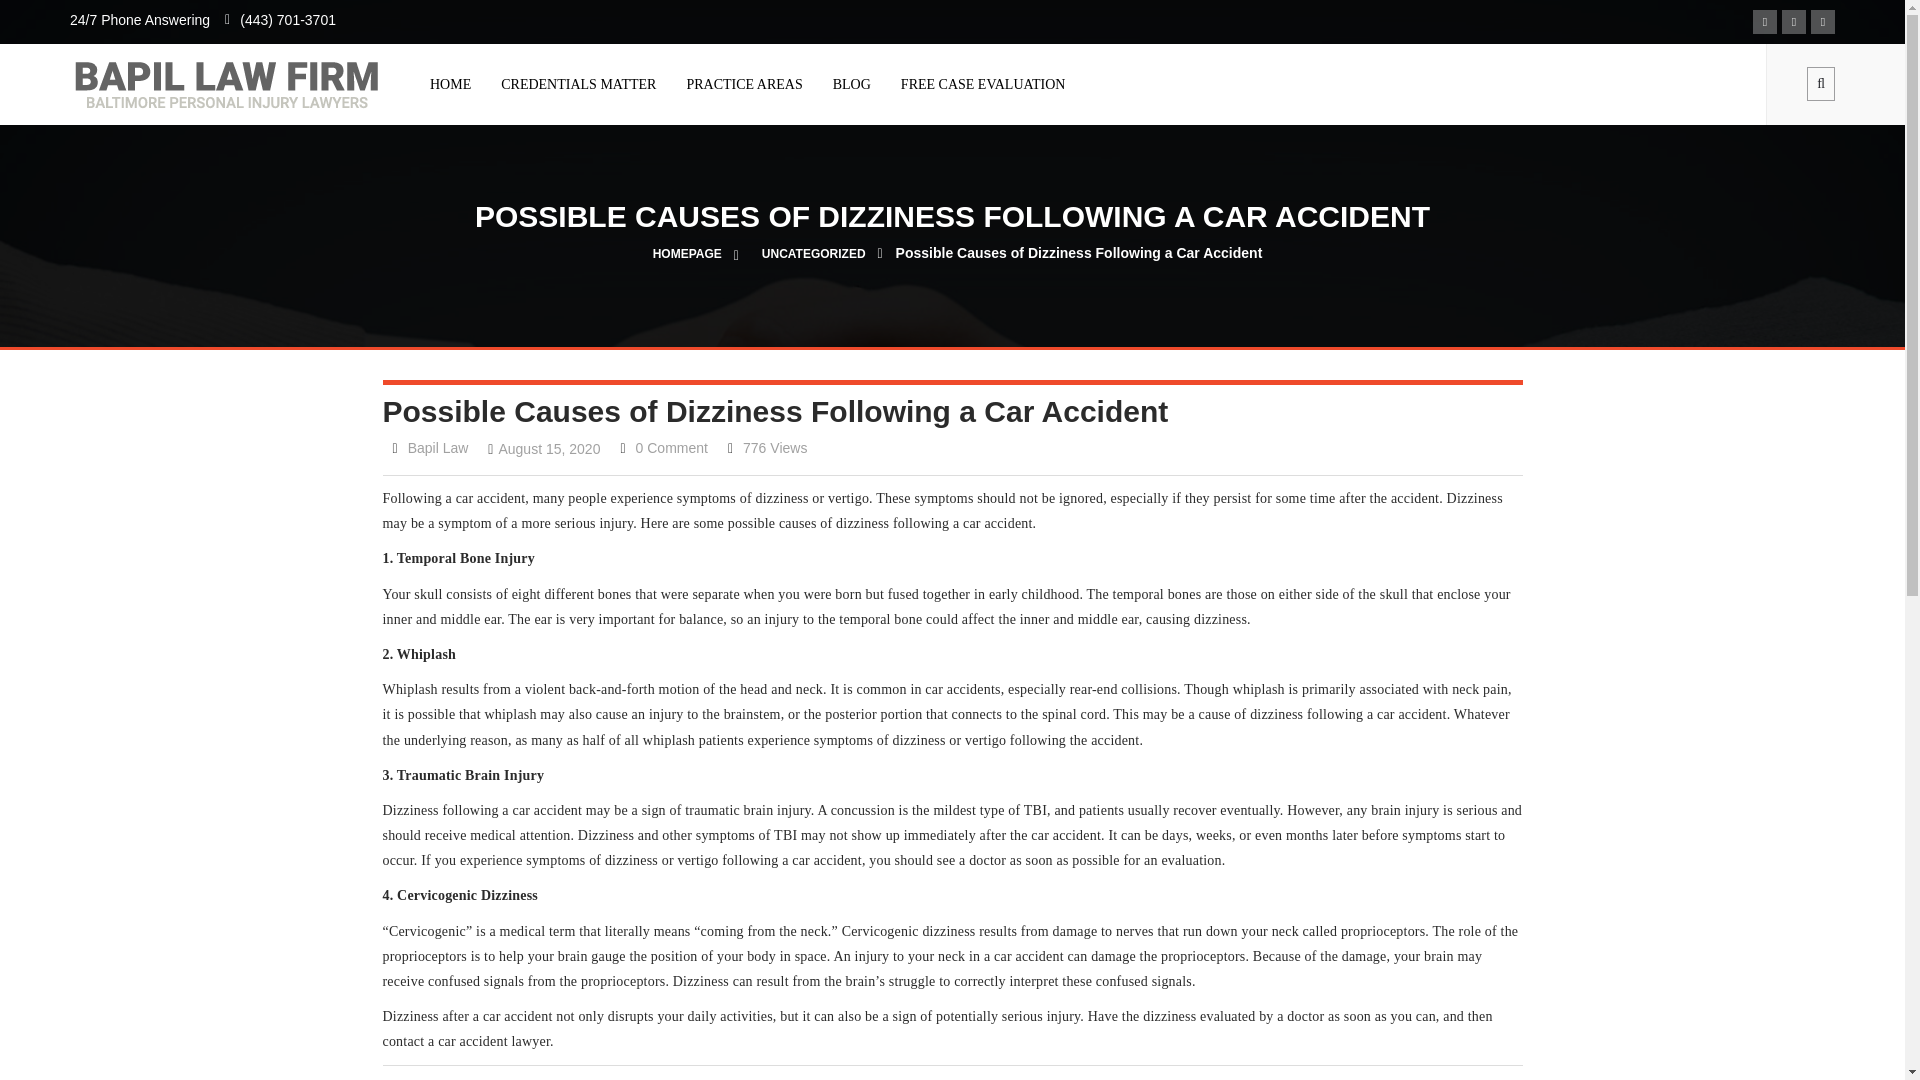  I want to click on CREDENTIALS MATTER, so click(578, 84).